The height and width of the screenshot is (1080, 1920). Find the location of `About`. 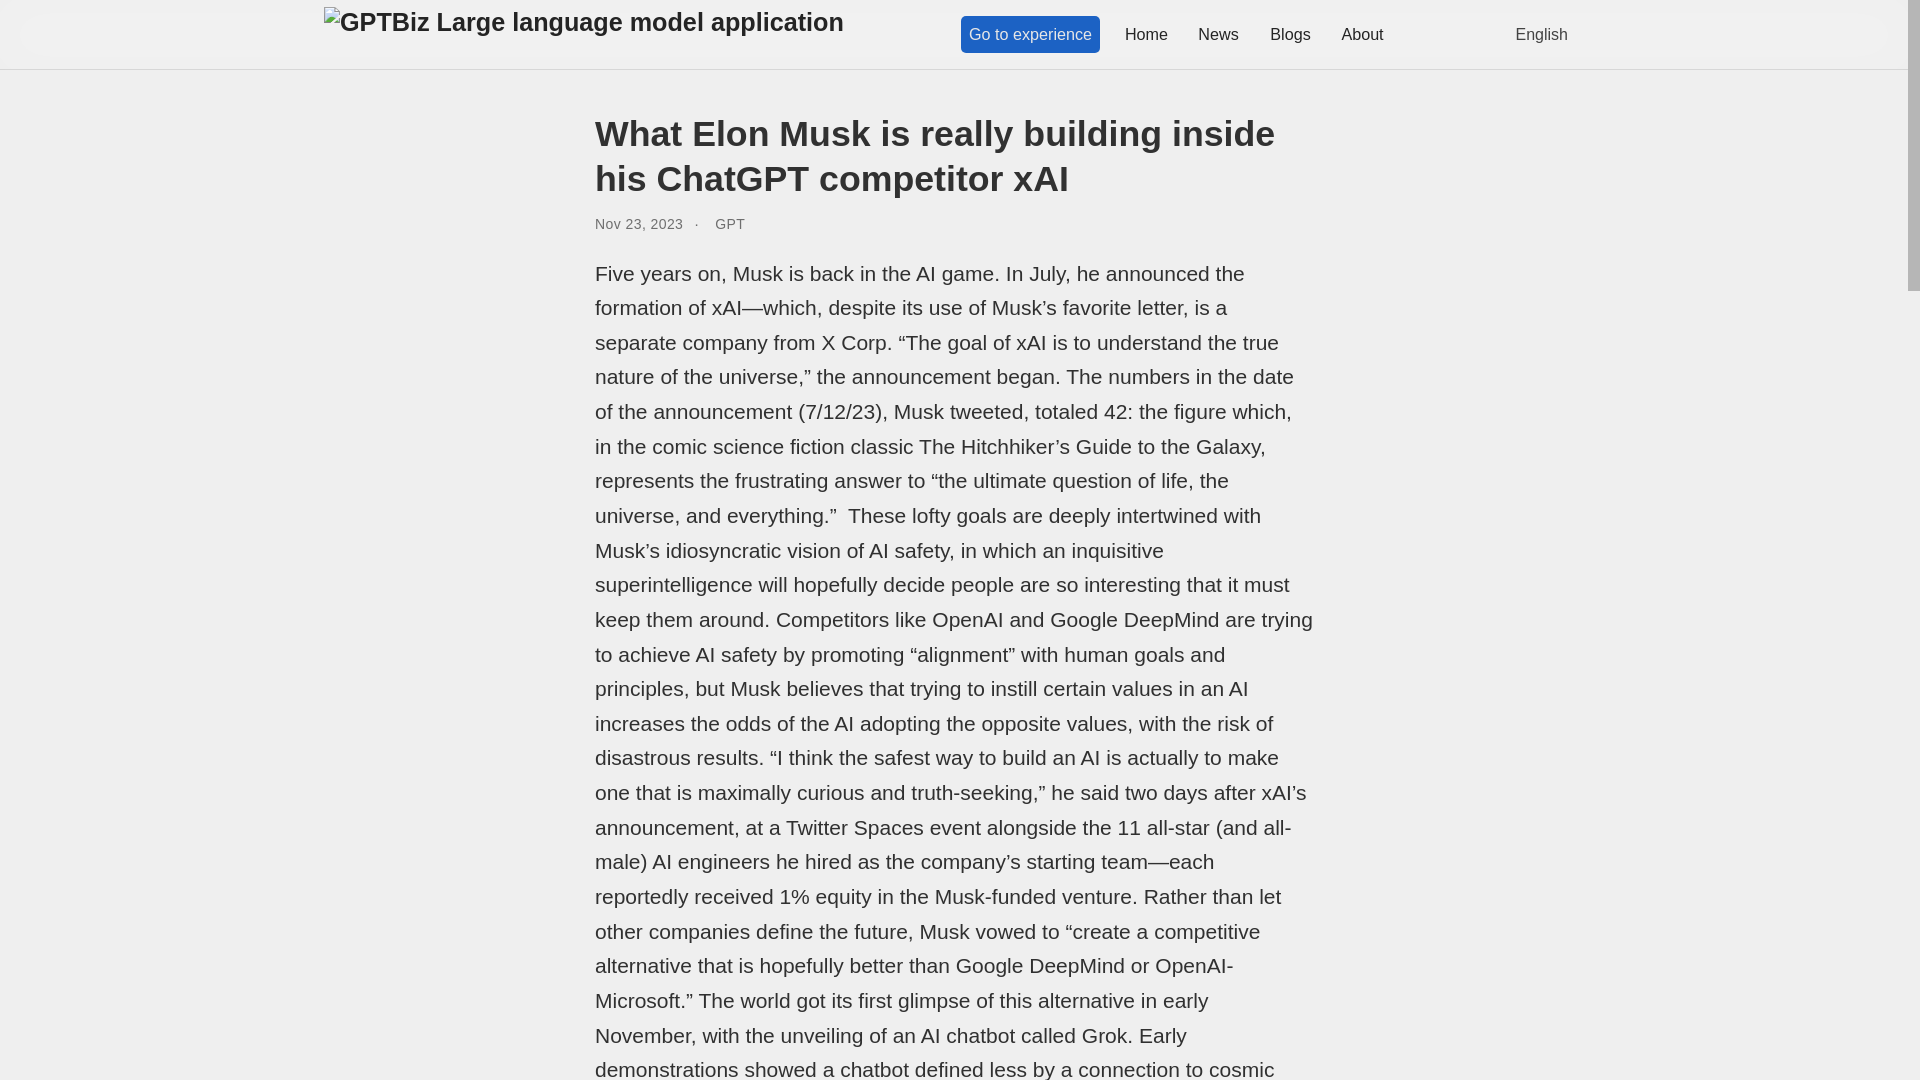

About is located at coordinates (1362, 34).